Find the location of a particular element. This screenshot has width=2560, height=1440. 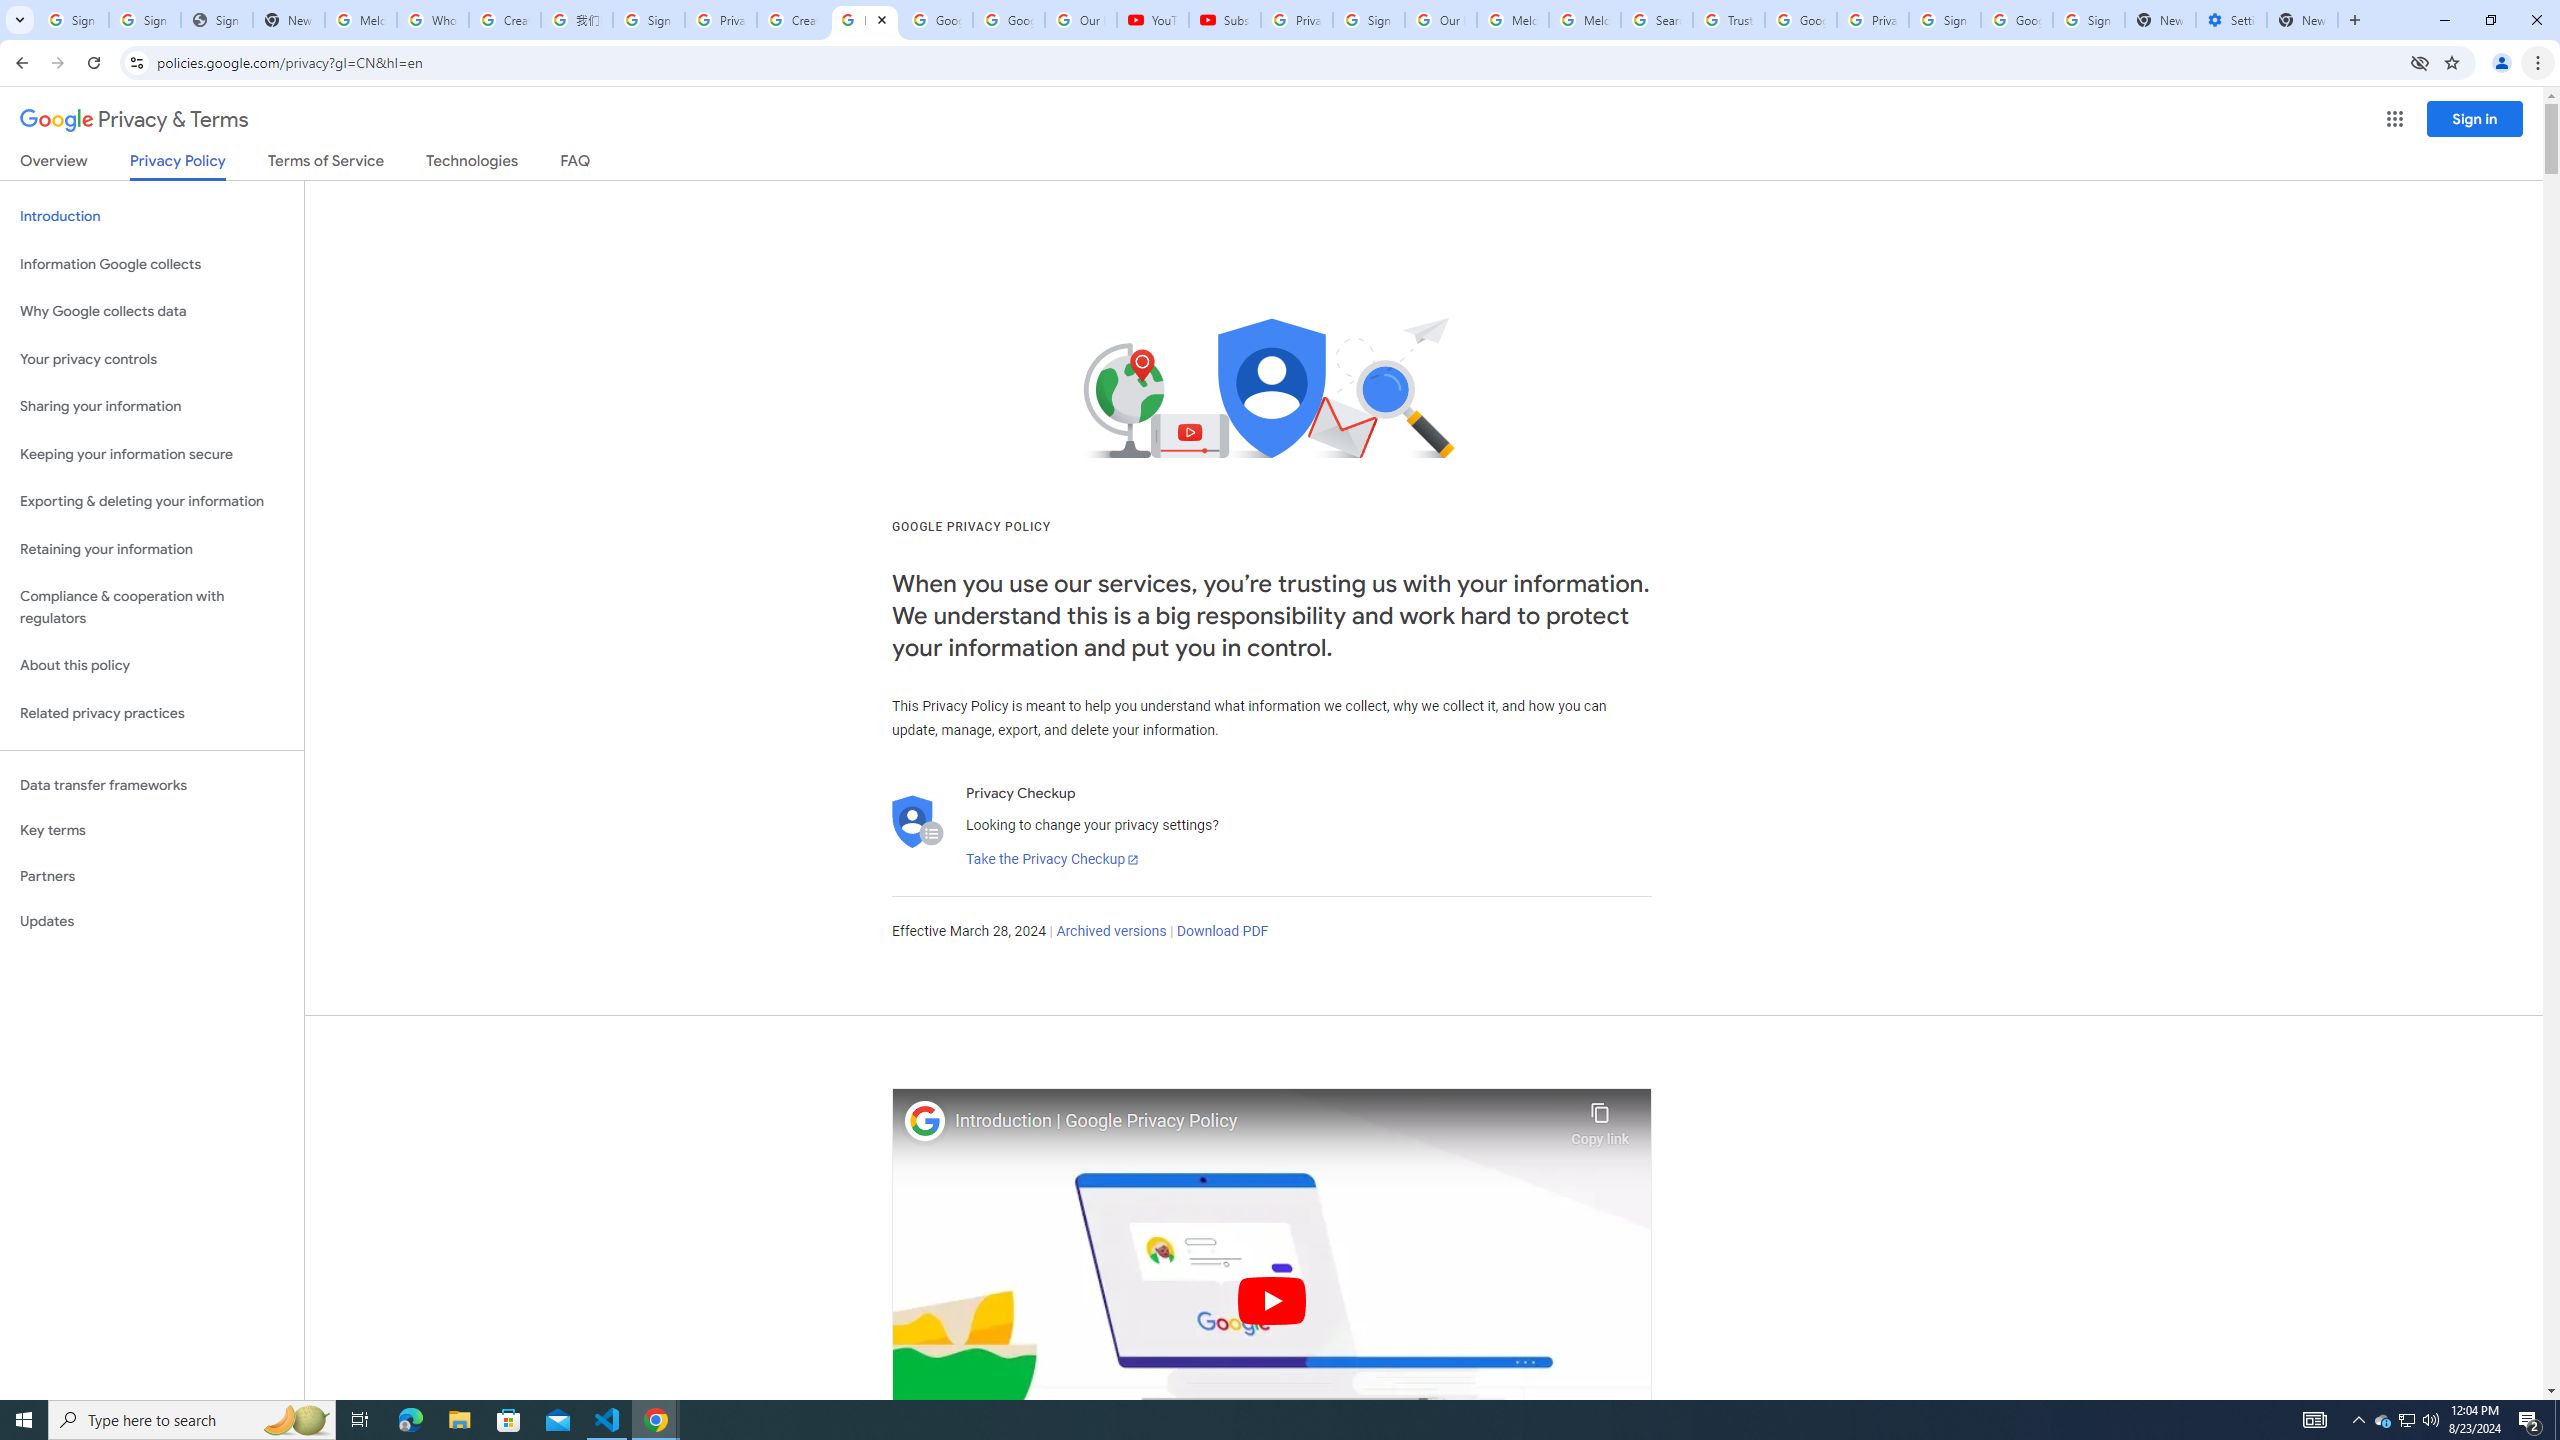

Sign in - Google Accounts is located at coordinates (1944, 20).